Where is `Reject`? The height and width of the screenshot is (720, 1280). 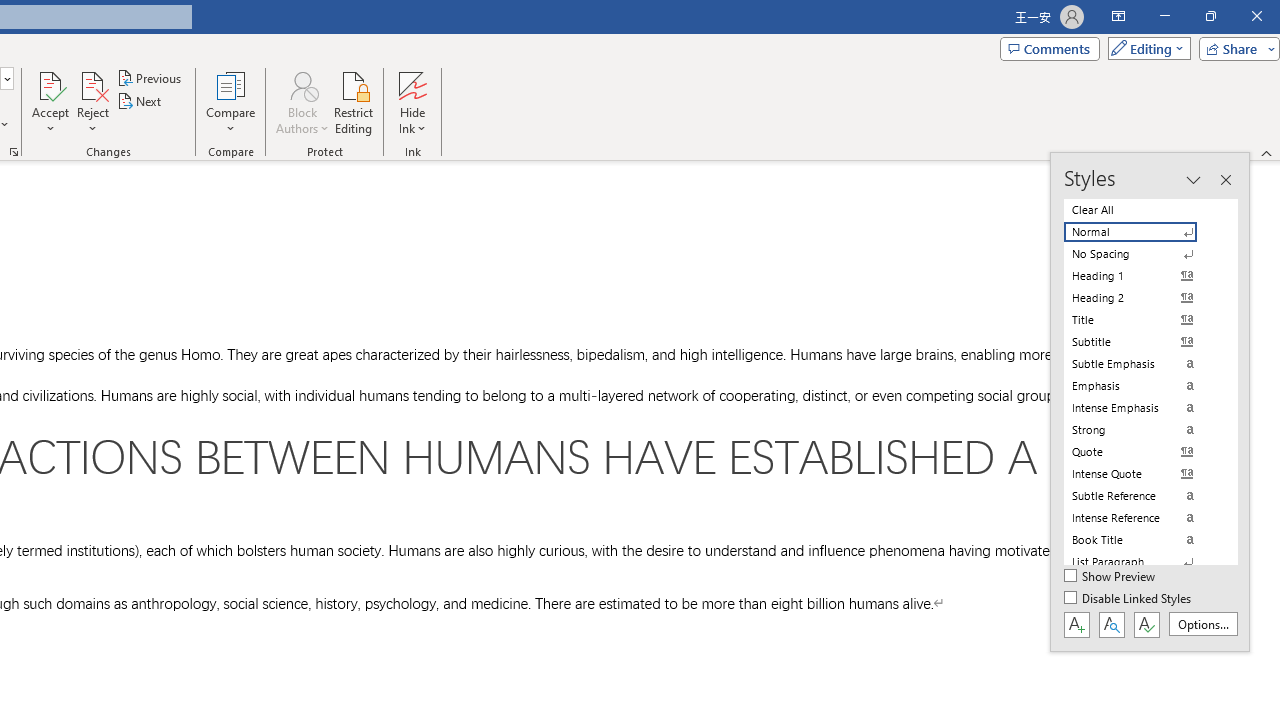
Reject is located at coordinates (92, 102).